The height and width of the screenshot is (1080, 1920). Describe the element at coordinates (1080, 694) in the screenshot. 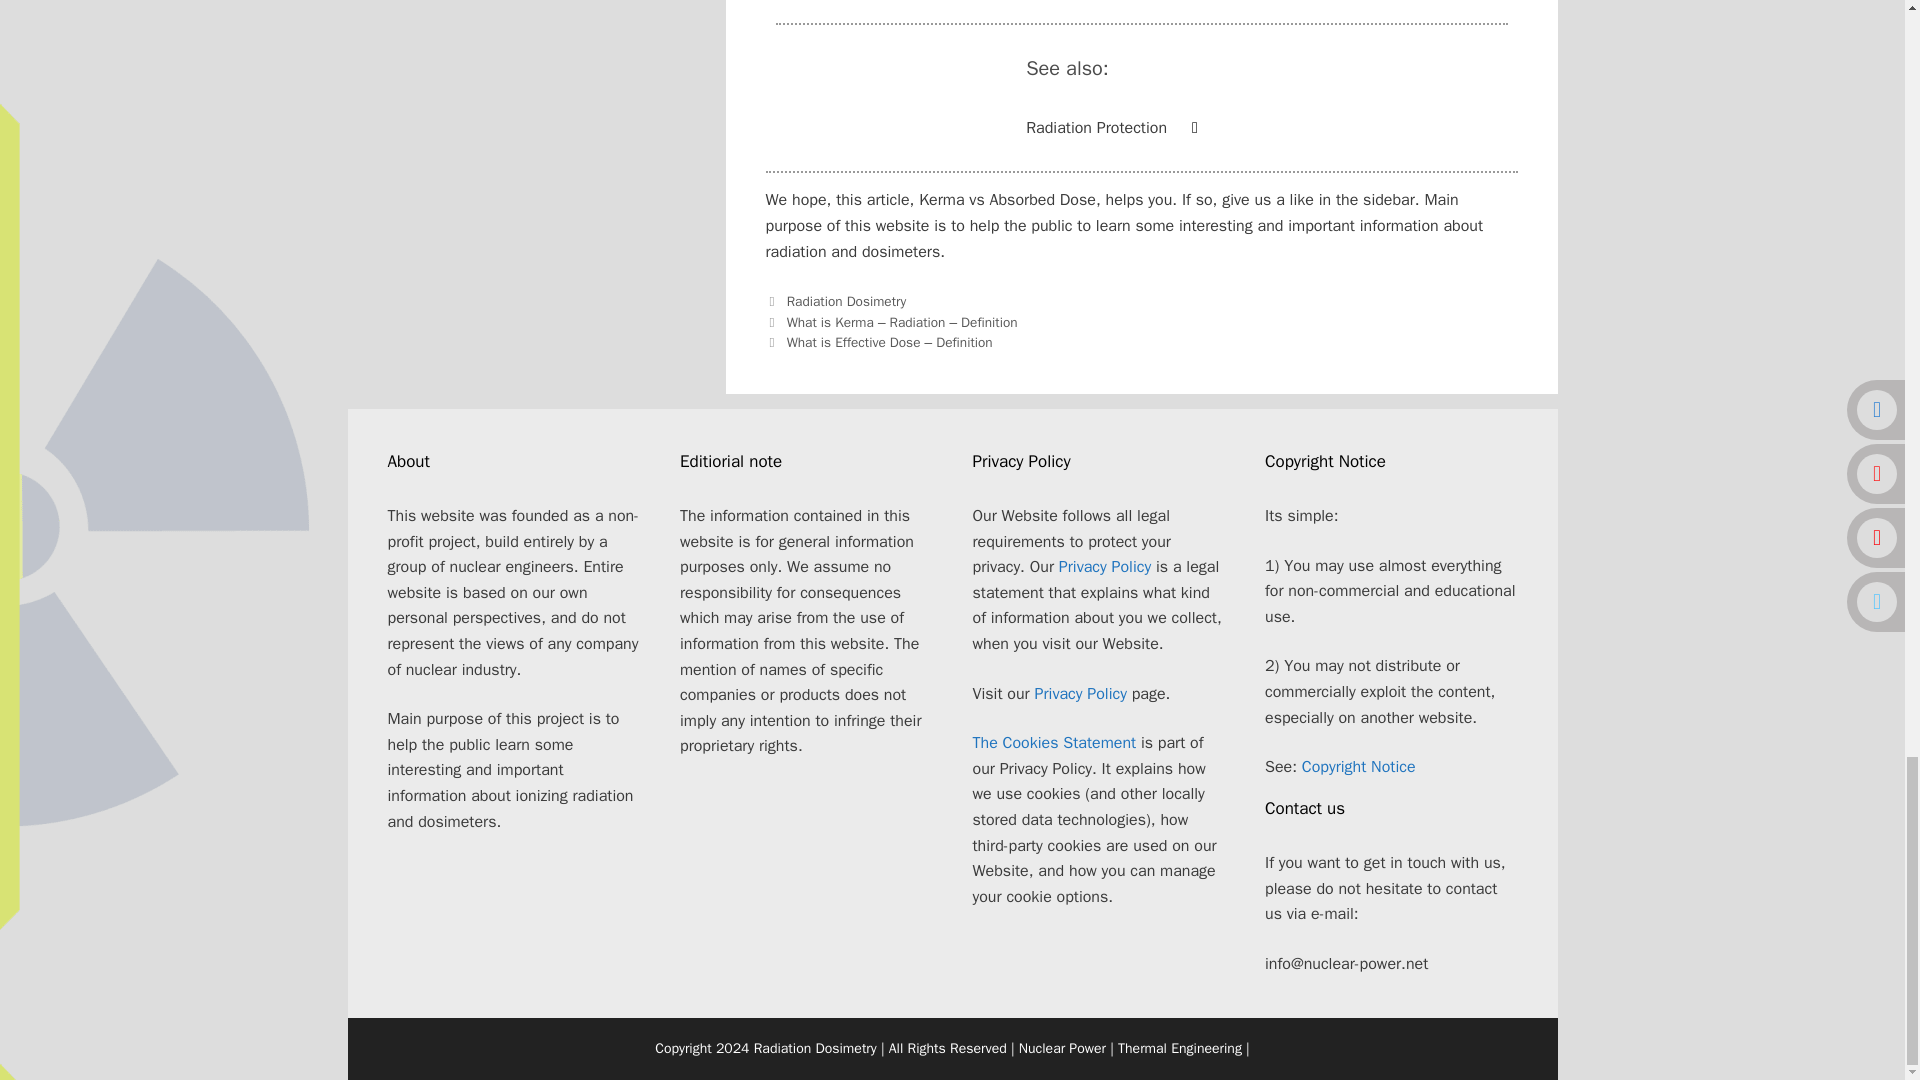

I see `Privacy Policy` at that location.